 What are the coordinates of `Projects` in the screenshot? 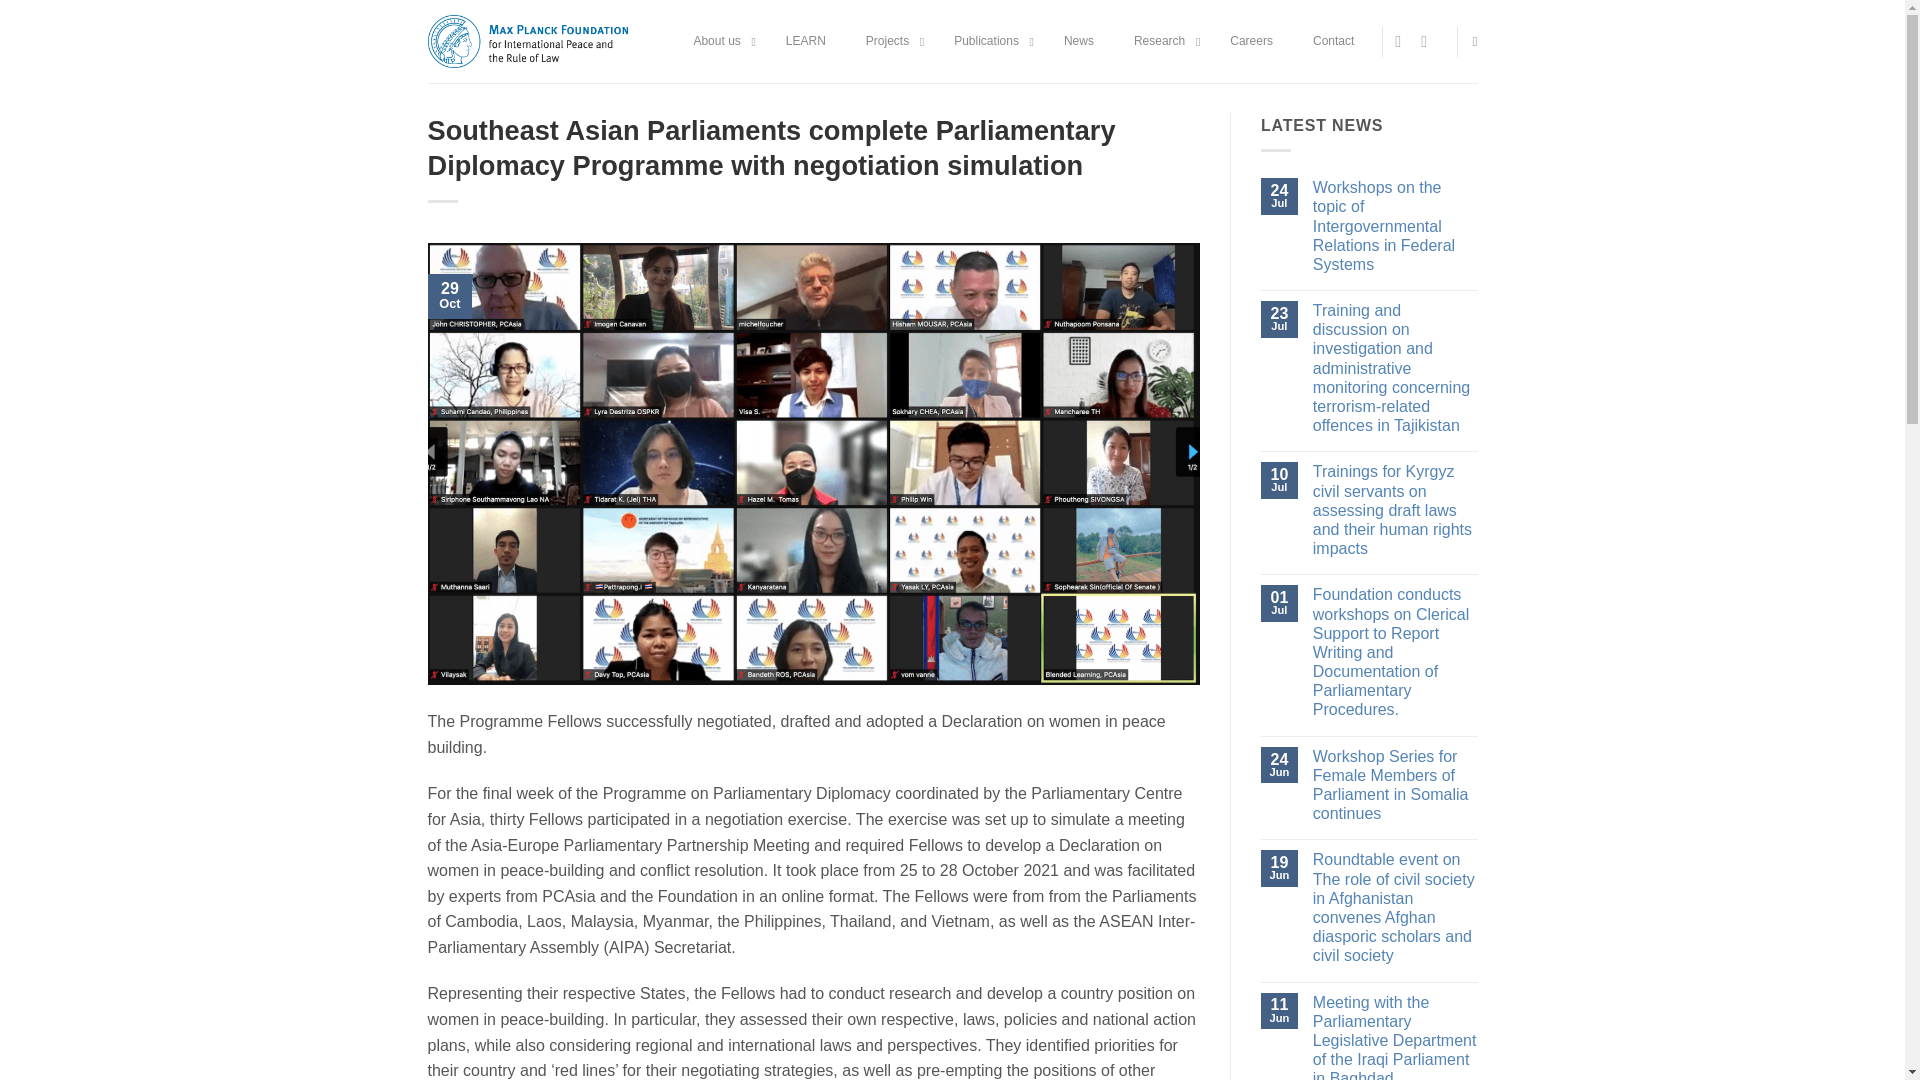 It's located at (890, 42).